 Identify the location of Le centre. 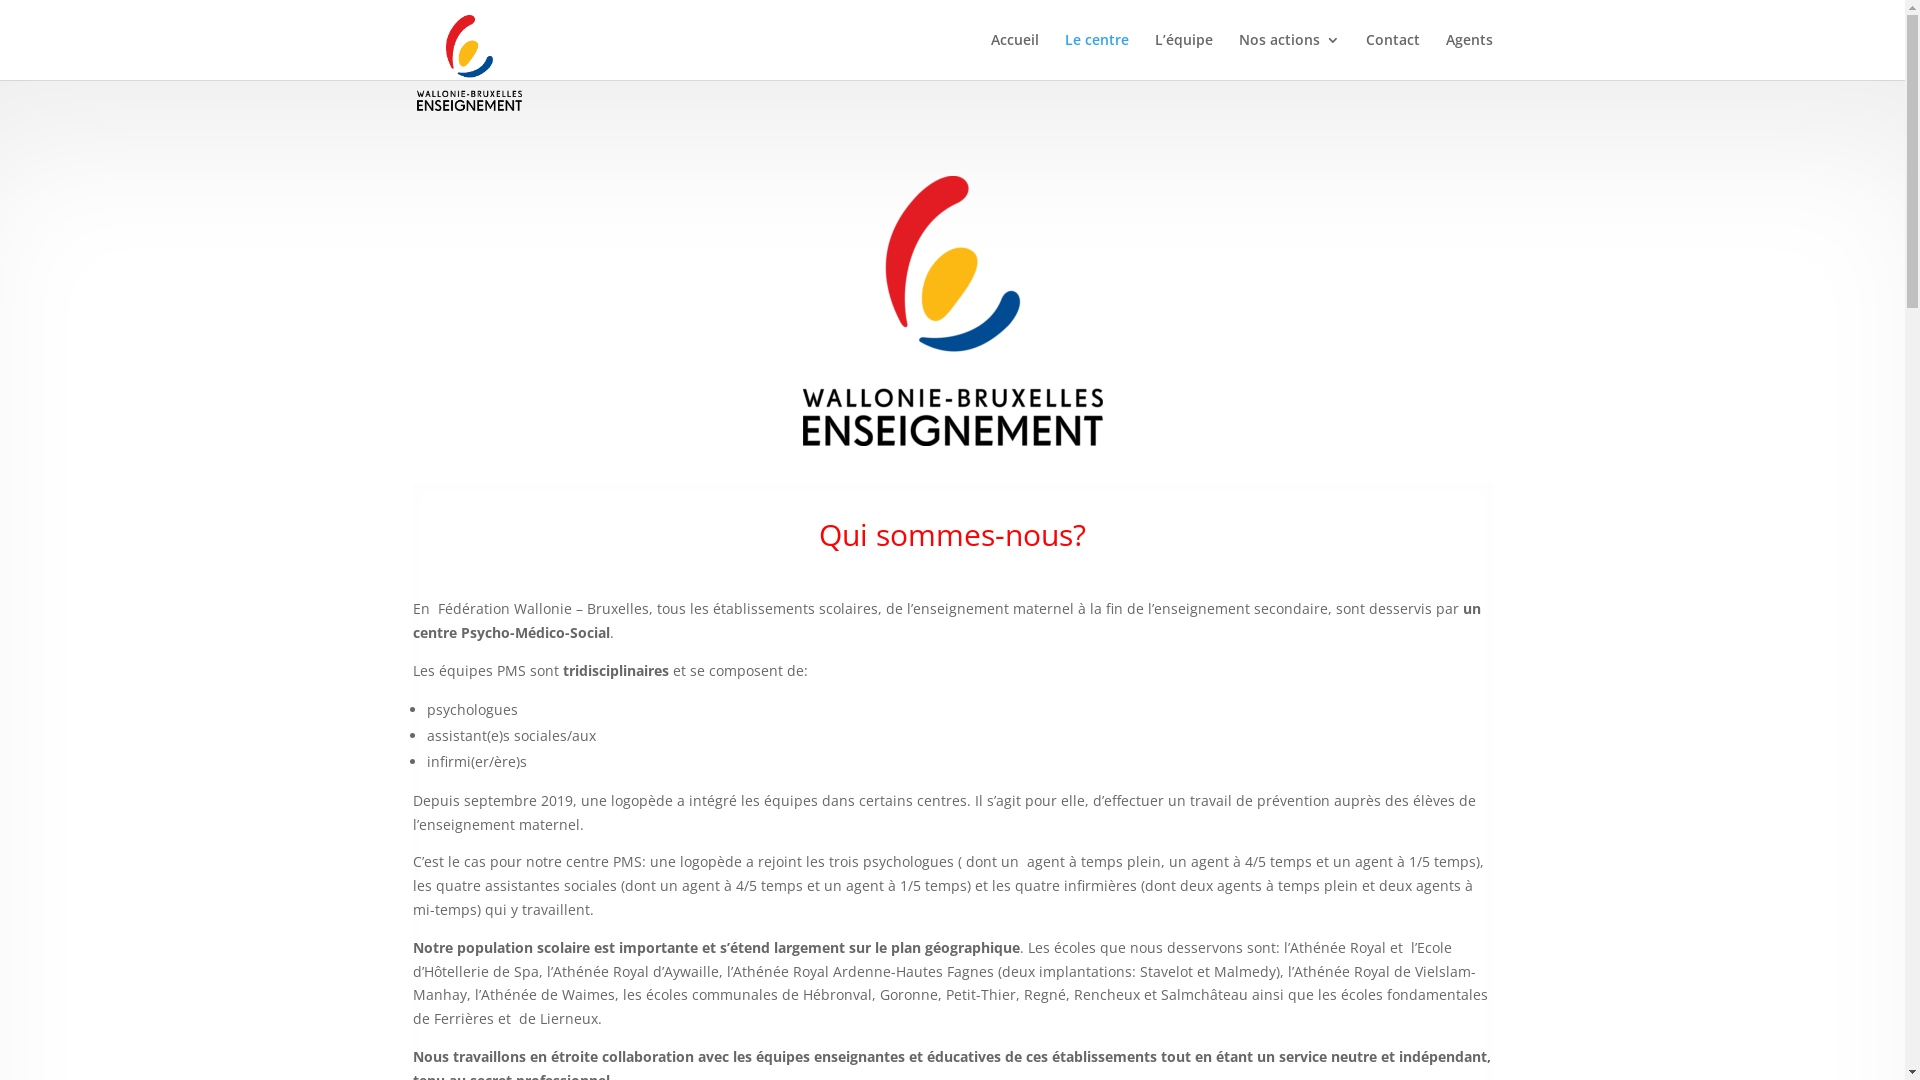
(1096, 56).